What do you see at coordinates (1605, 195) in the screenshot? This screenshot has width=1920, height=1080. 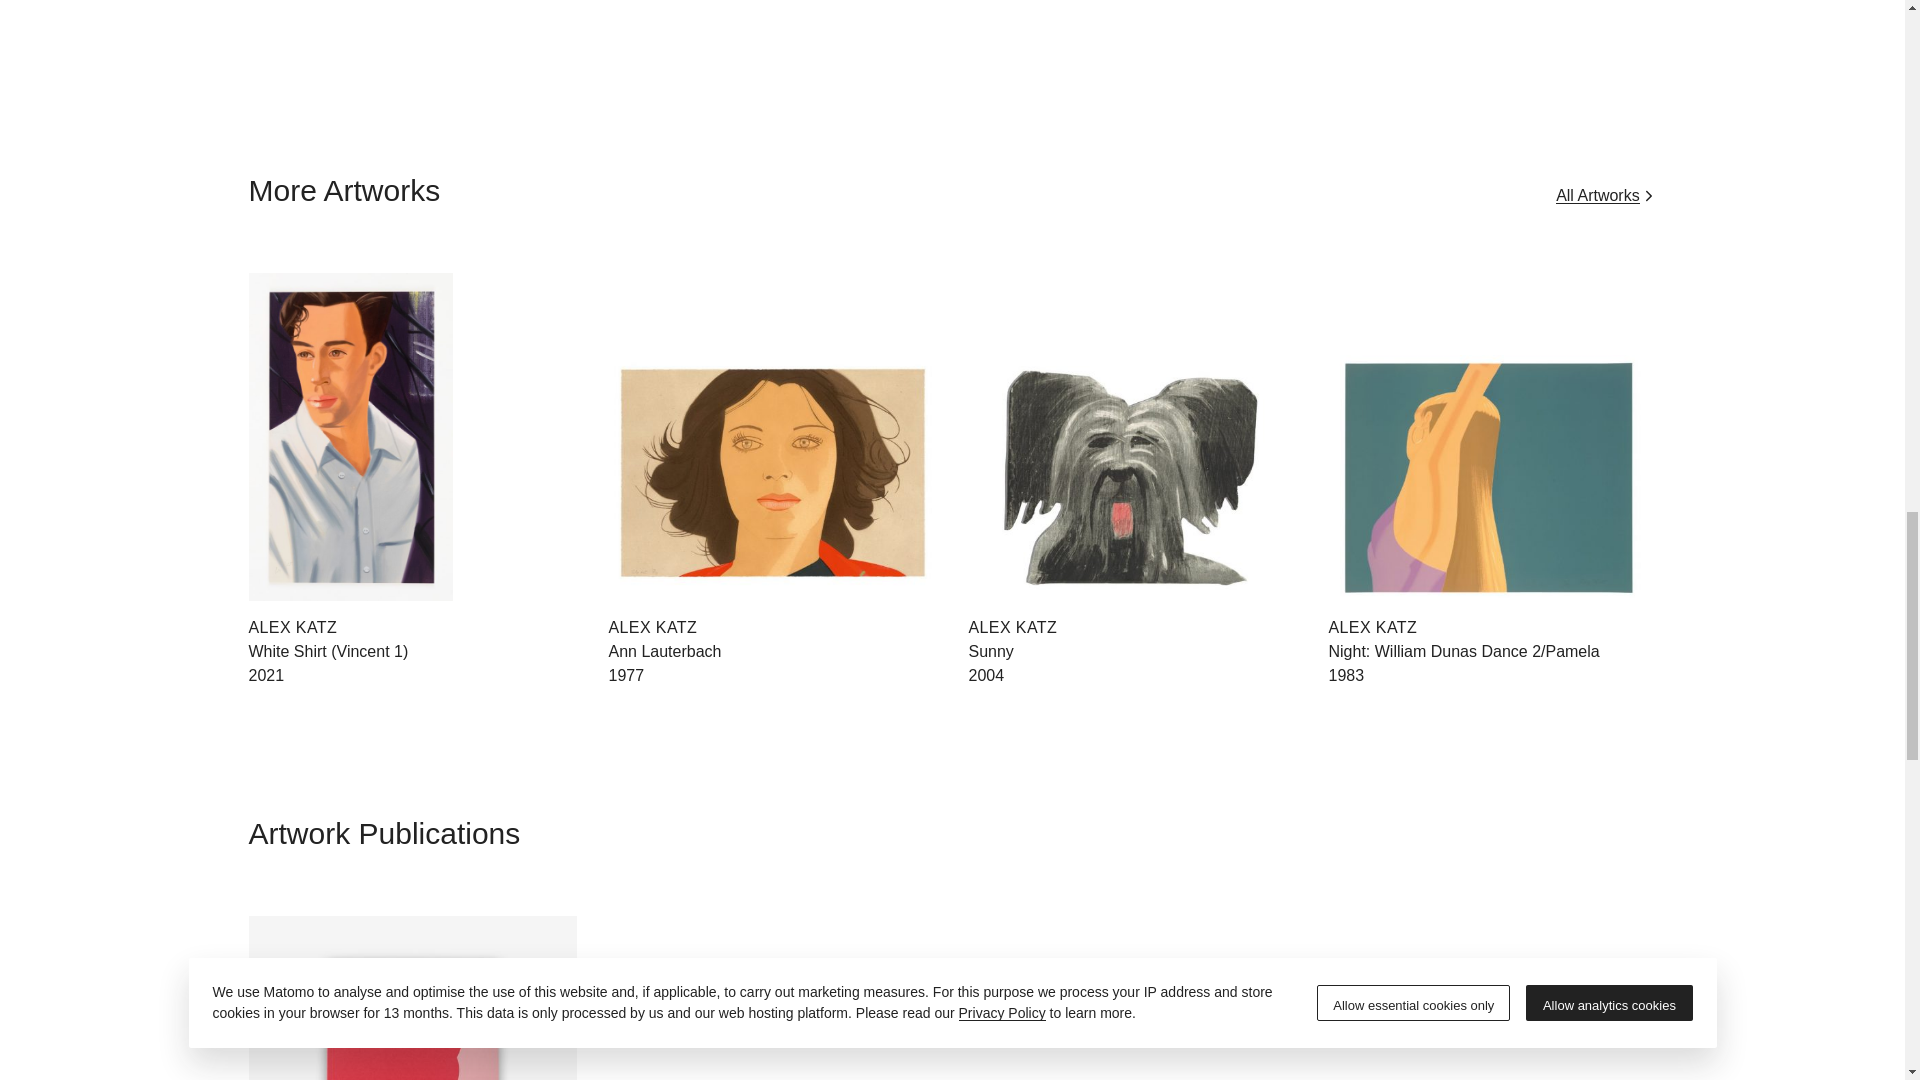 I see `All Artworks` at bounding box center [1605, 195].